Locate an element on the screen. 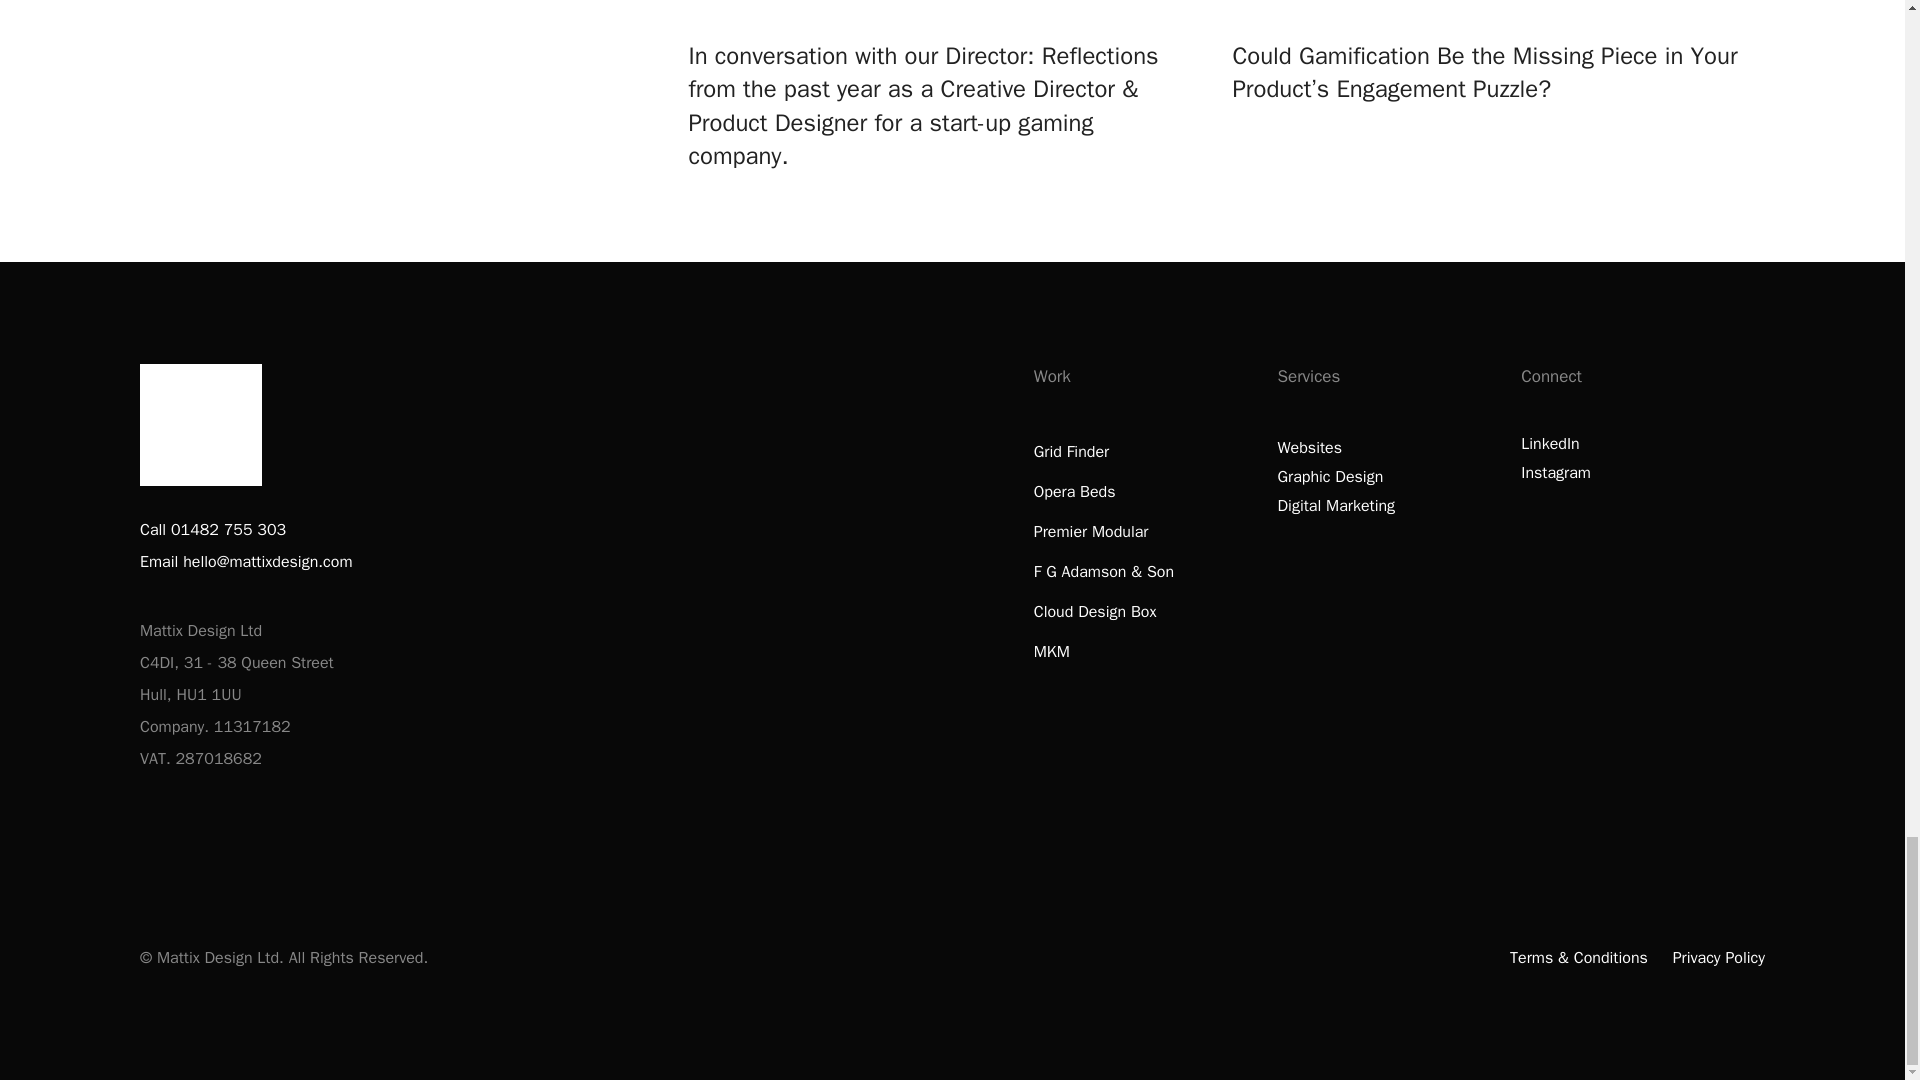 This screenshot has height=1080, width=1920. Premier Modular is located at coordinates (1091, 532).